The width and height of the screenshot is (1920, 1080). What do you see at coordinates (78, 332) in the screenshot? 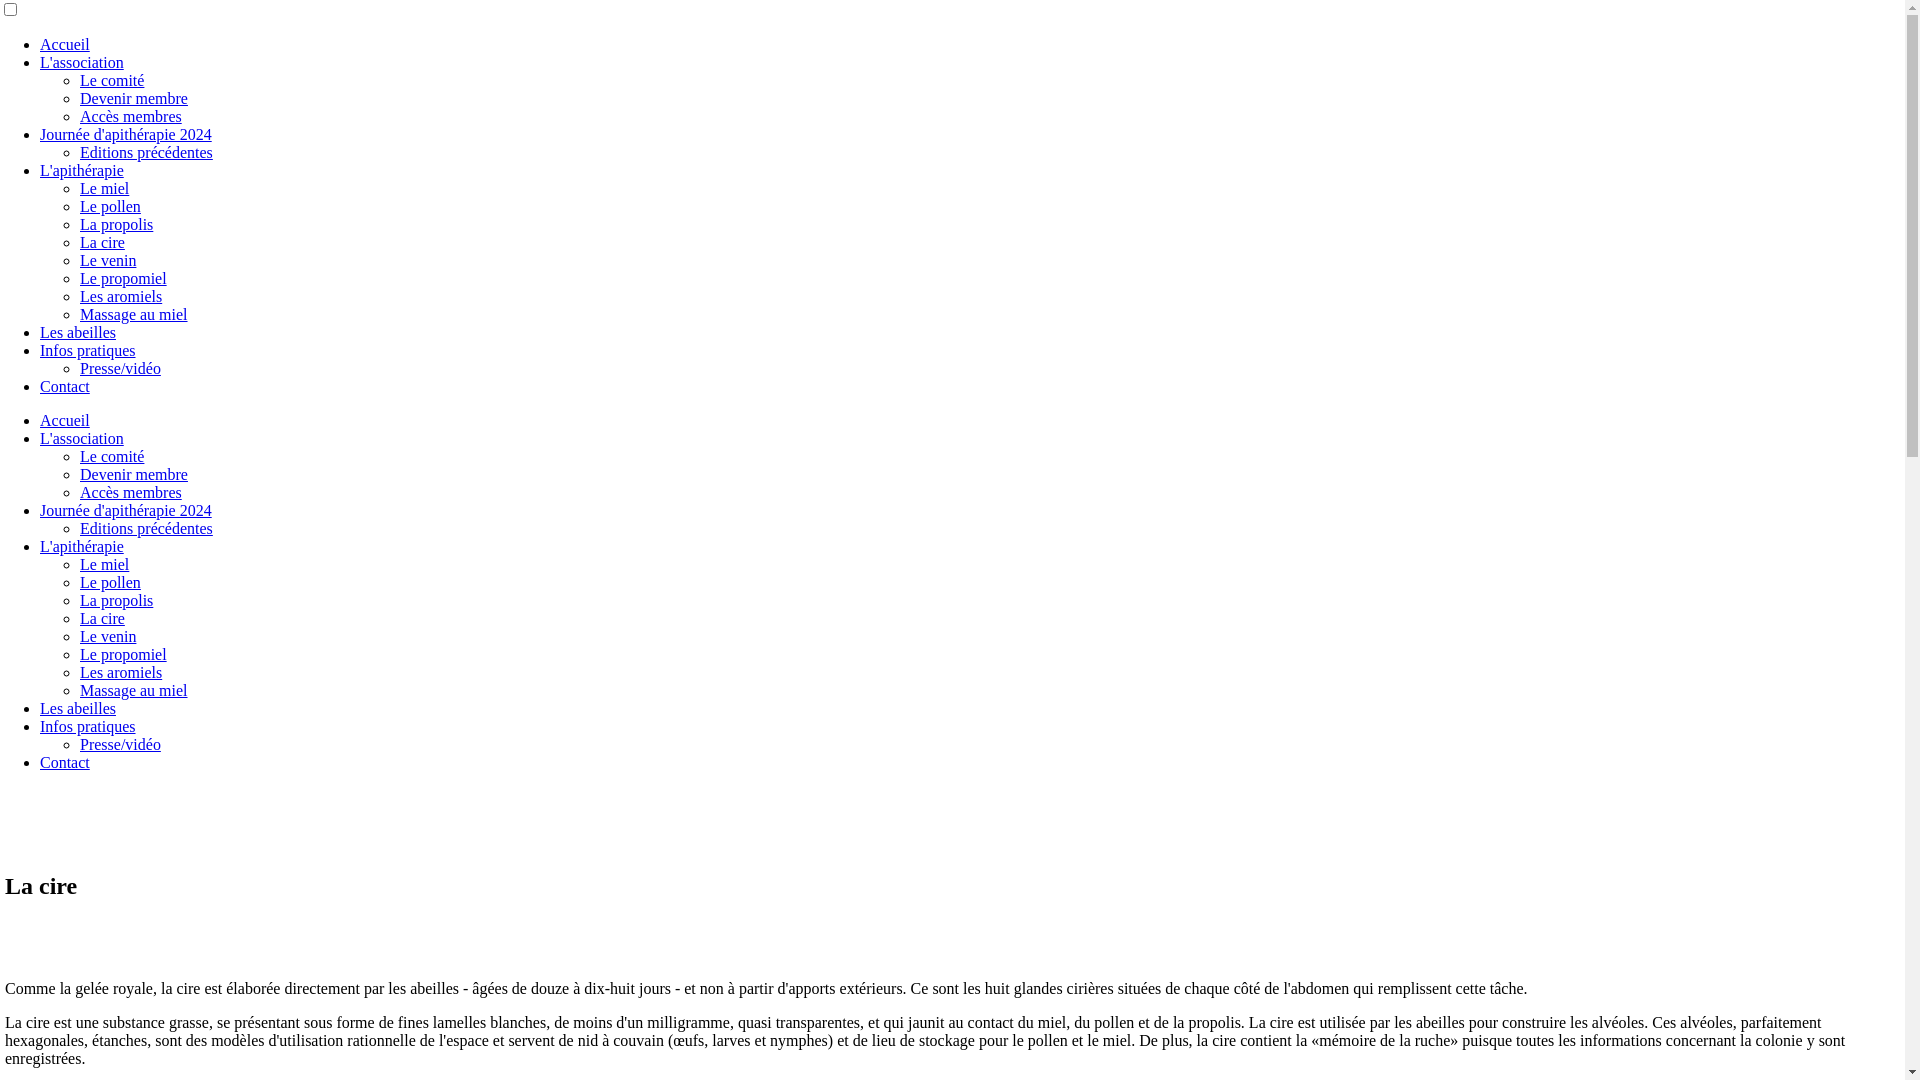
I see `Les abeilles` at bounding box center [78, 332].